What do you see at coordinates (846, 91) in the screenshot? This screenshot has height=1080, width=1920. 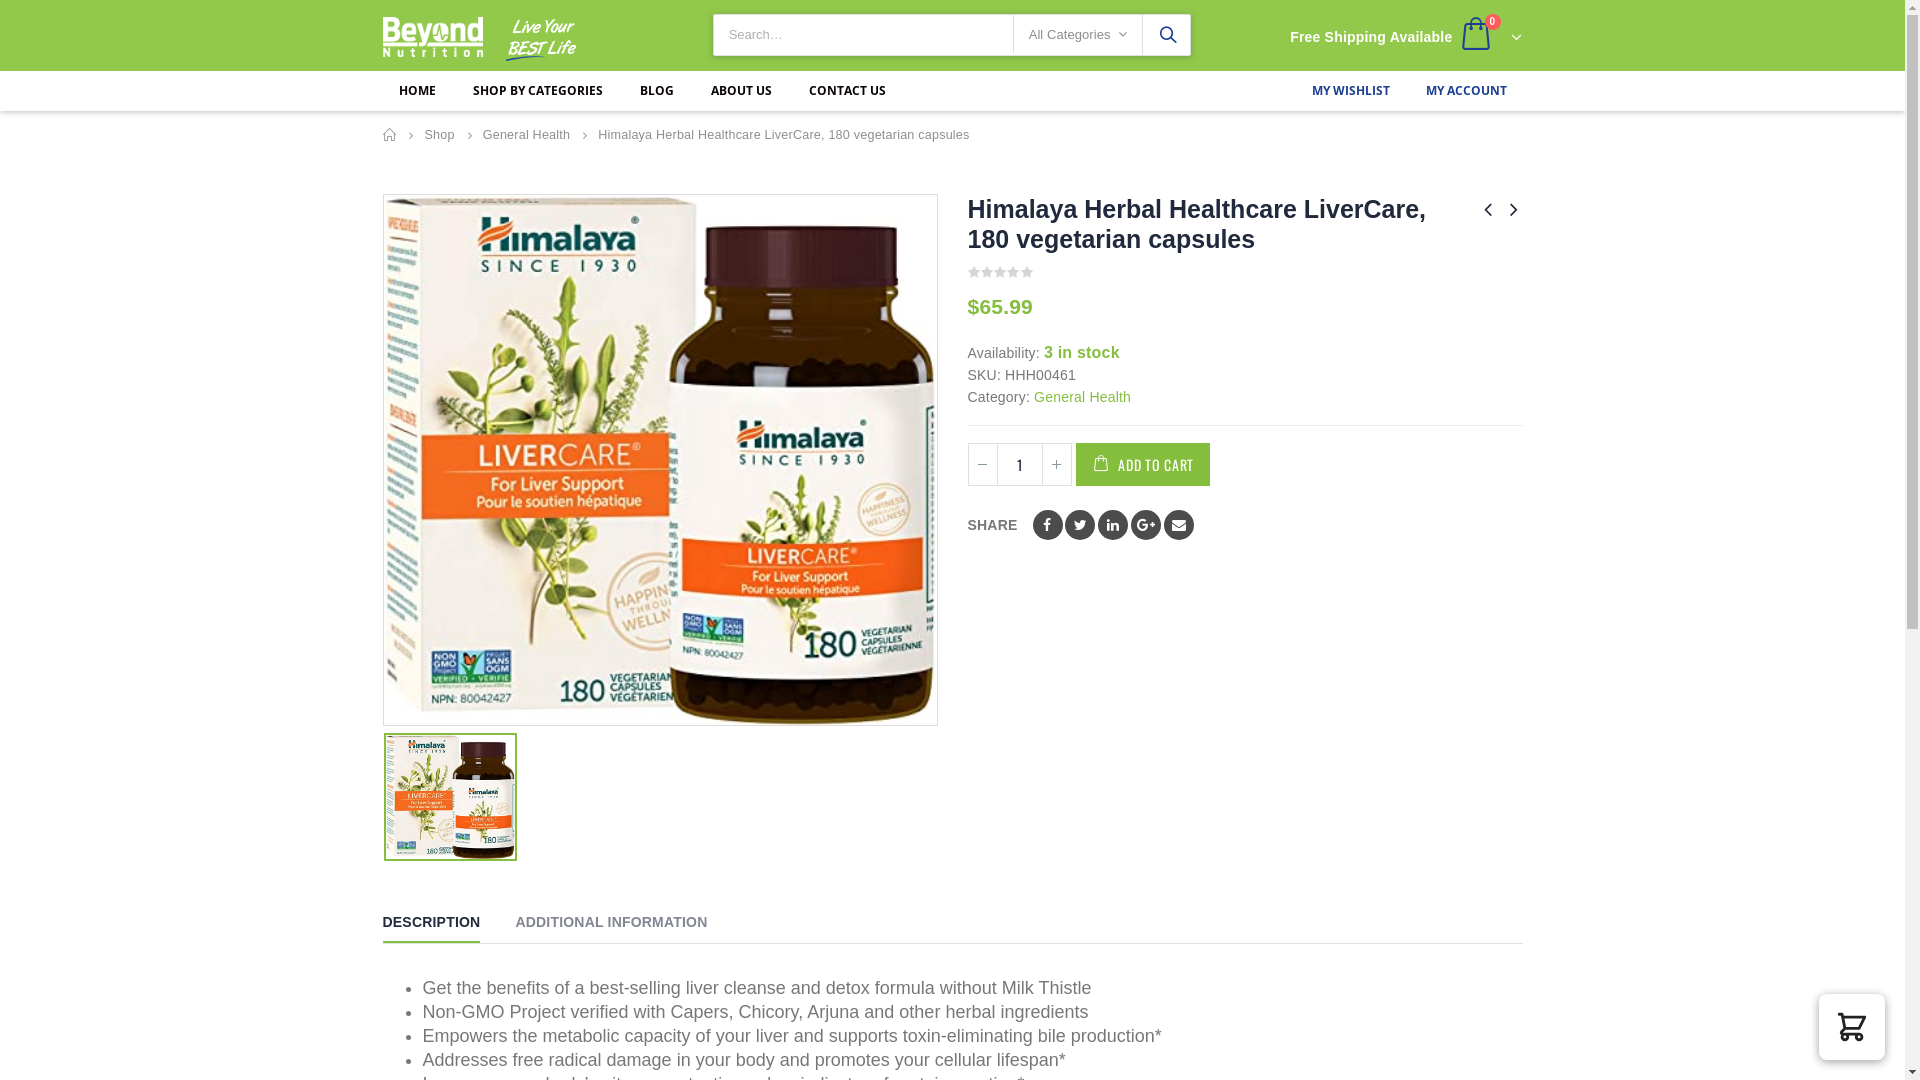 I see `CONTACT US` at bounding box center [846, 91].